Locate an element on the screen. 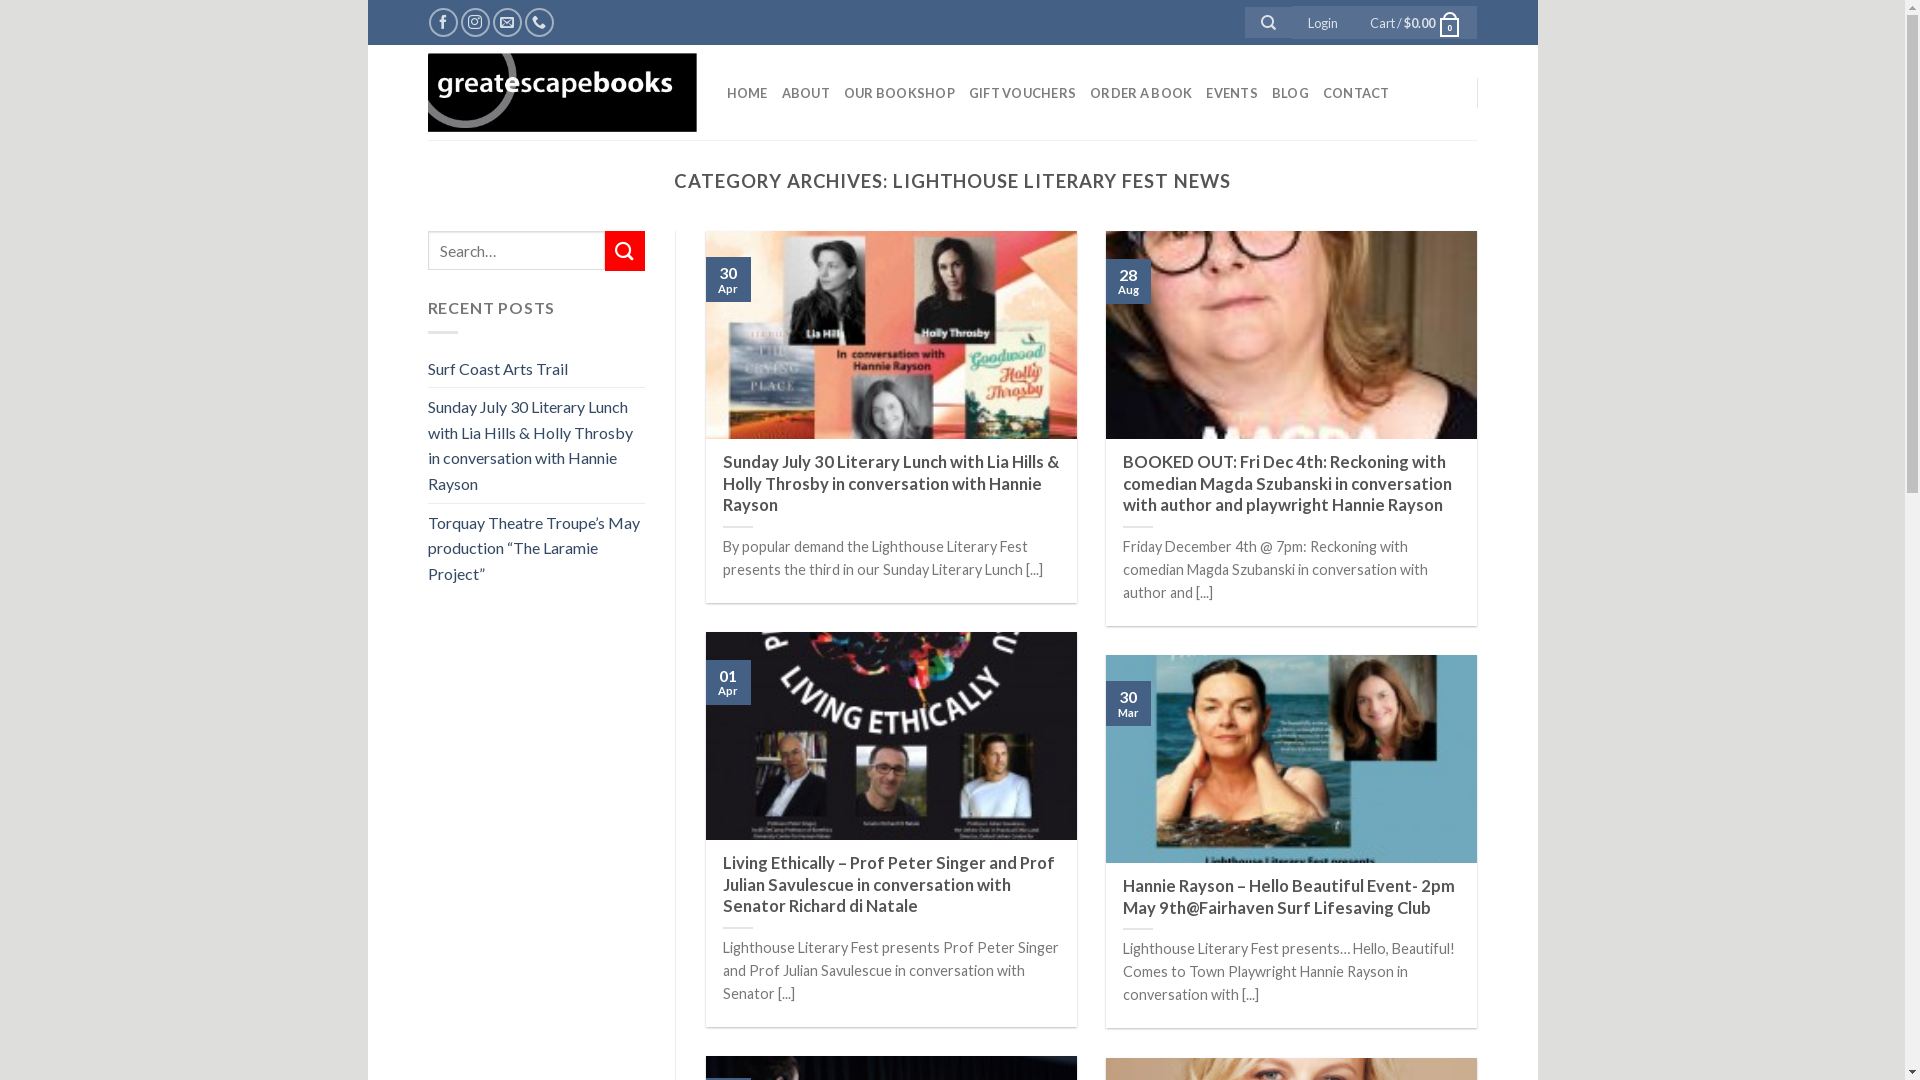  BLOG is located at coordinates (1290, 92).